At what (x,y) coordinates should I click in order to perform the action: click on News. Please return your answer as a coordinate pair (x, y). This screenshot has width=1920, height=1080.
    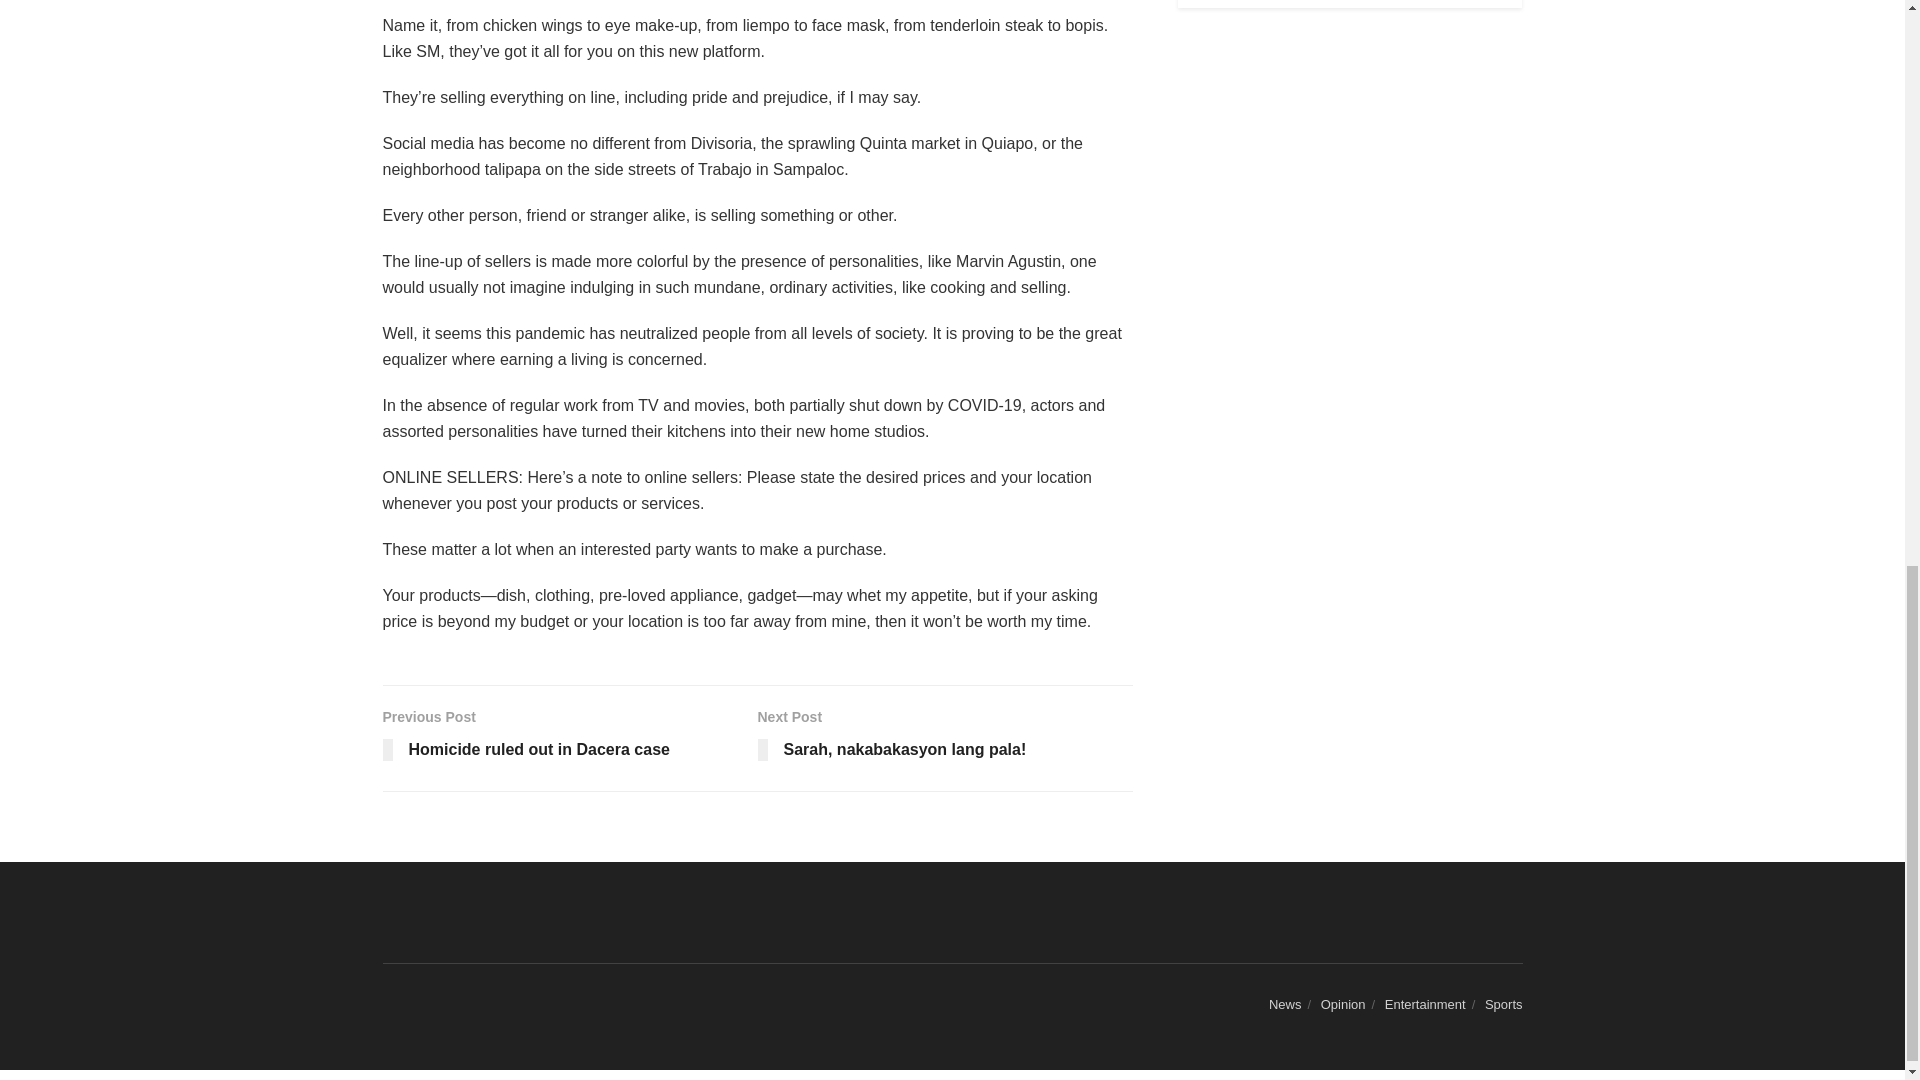
    Looking at the image, I should click on (1285, 1004).